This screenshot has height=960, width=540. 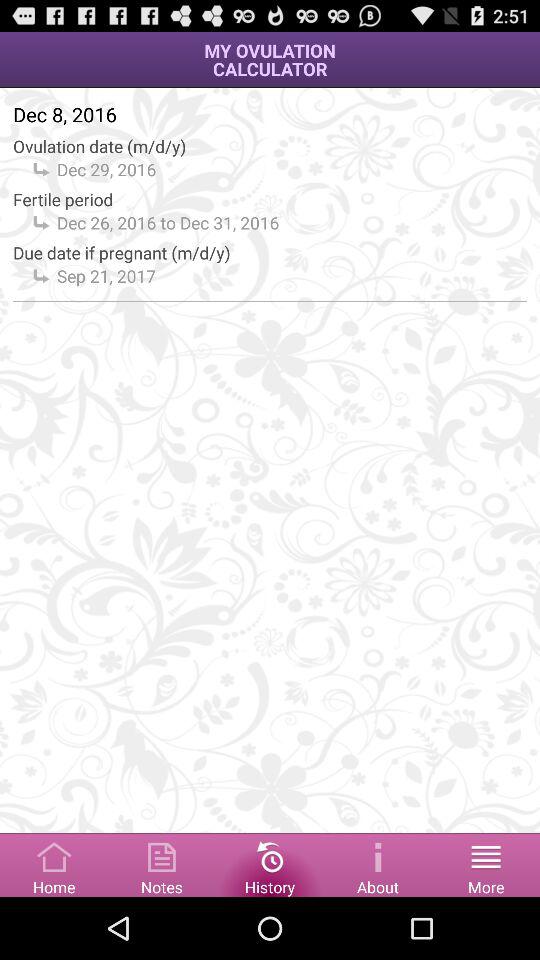 What do you see at coordinates (162, 864) in the screenshot?
I see `click to notes option` at bounding box center [162, 864].